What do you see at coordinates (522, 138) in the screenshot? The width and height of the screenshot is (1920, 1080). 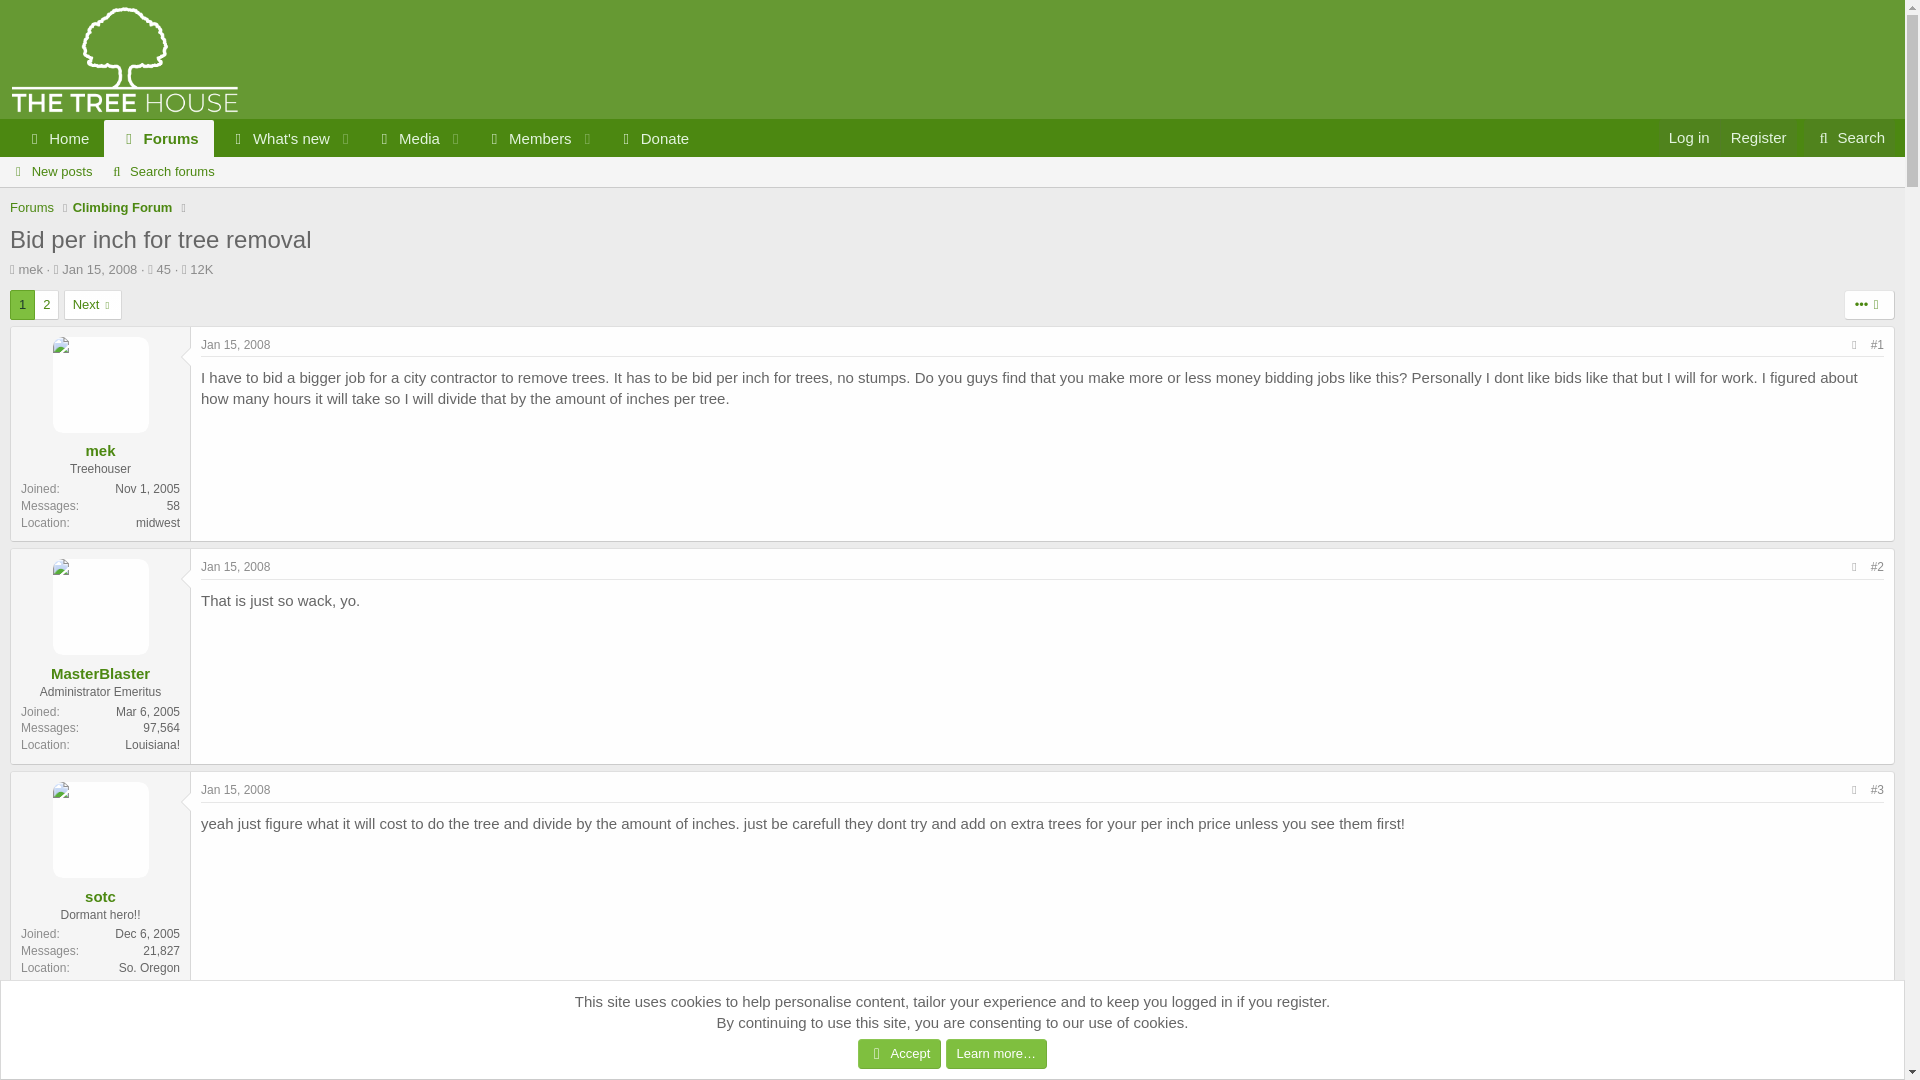 I see `Jan 15, 2008 at 7:56 PM` at bounding box center [522, 138].